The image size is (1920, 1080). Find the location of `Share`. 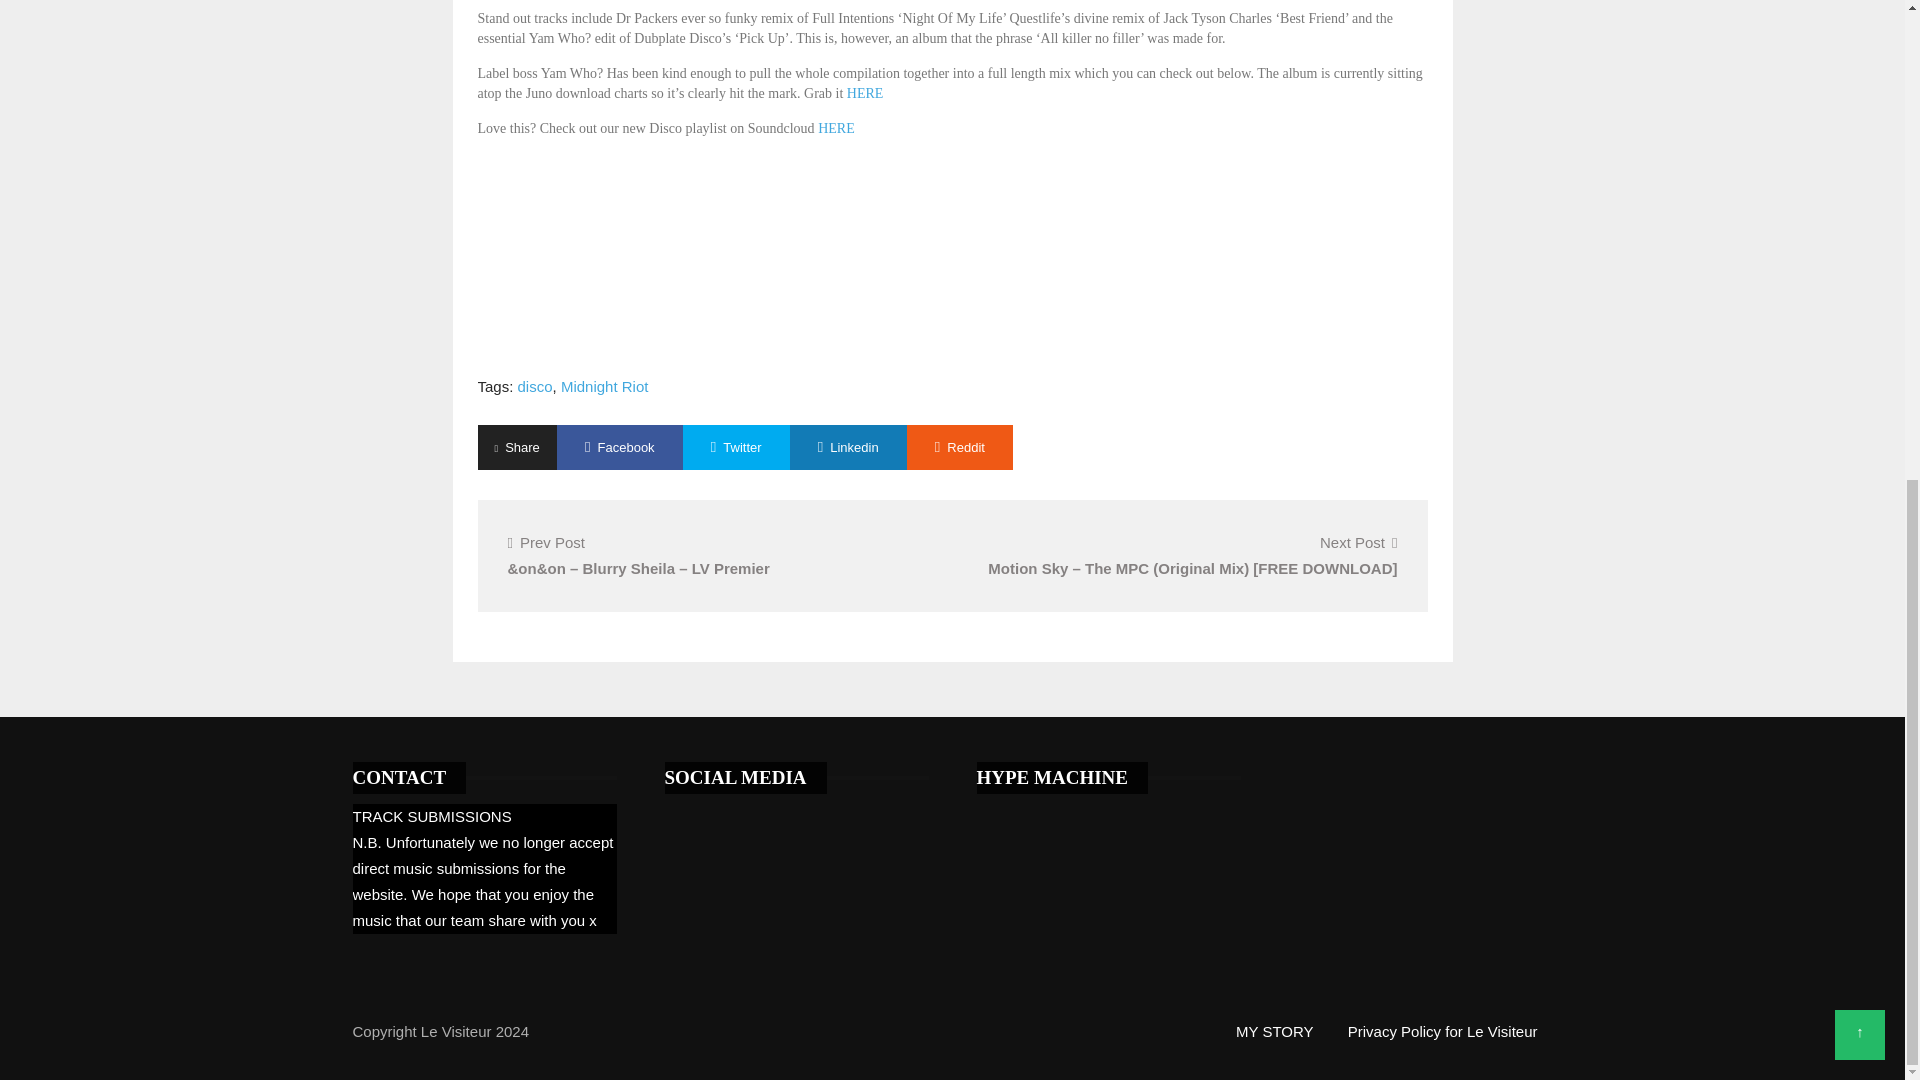

Share is located at coordinates (517, 447).